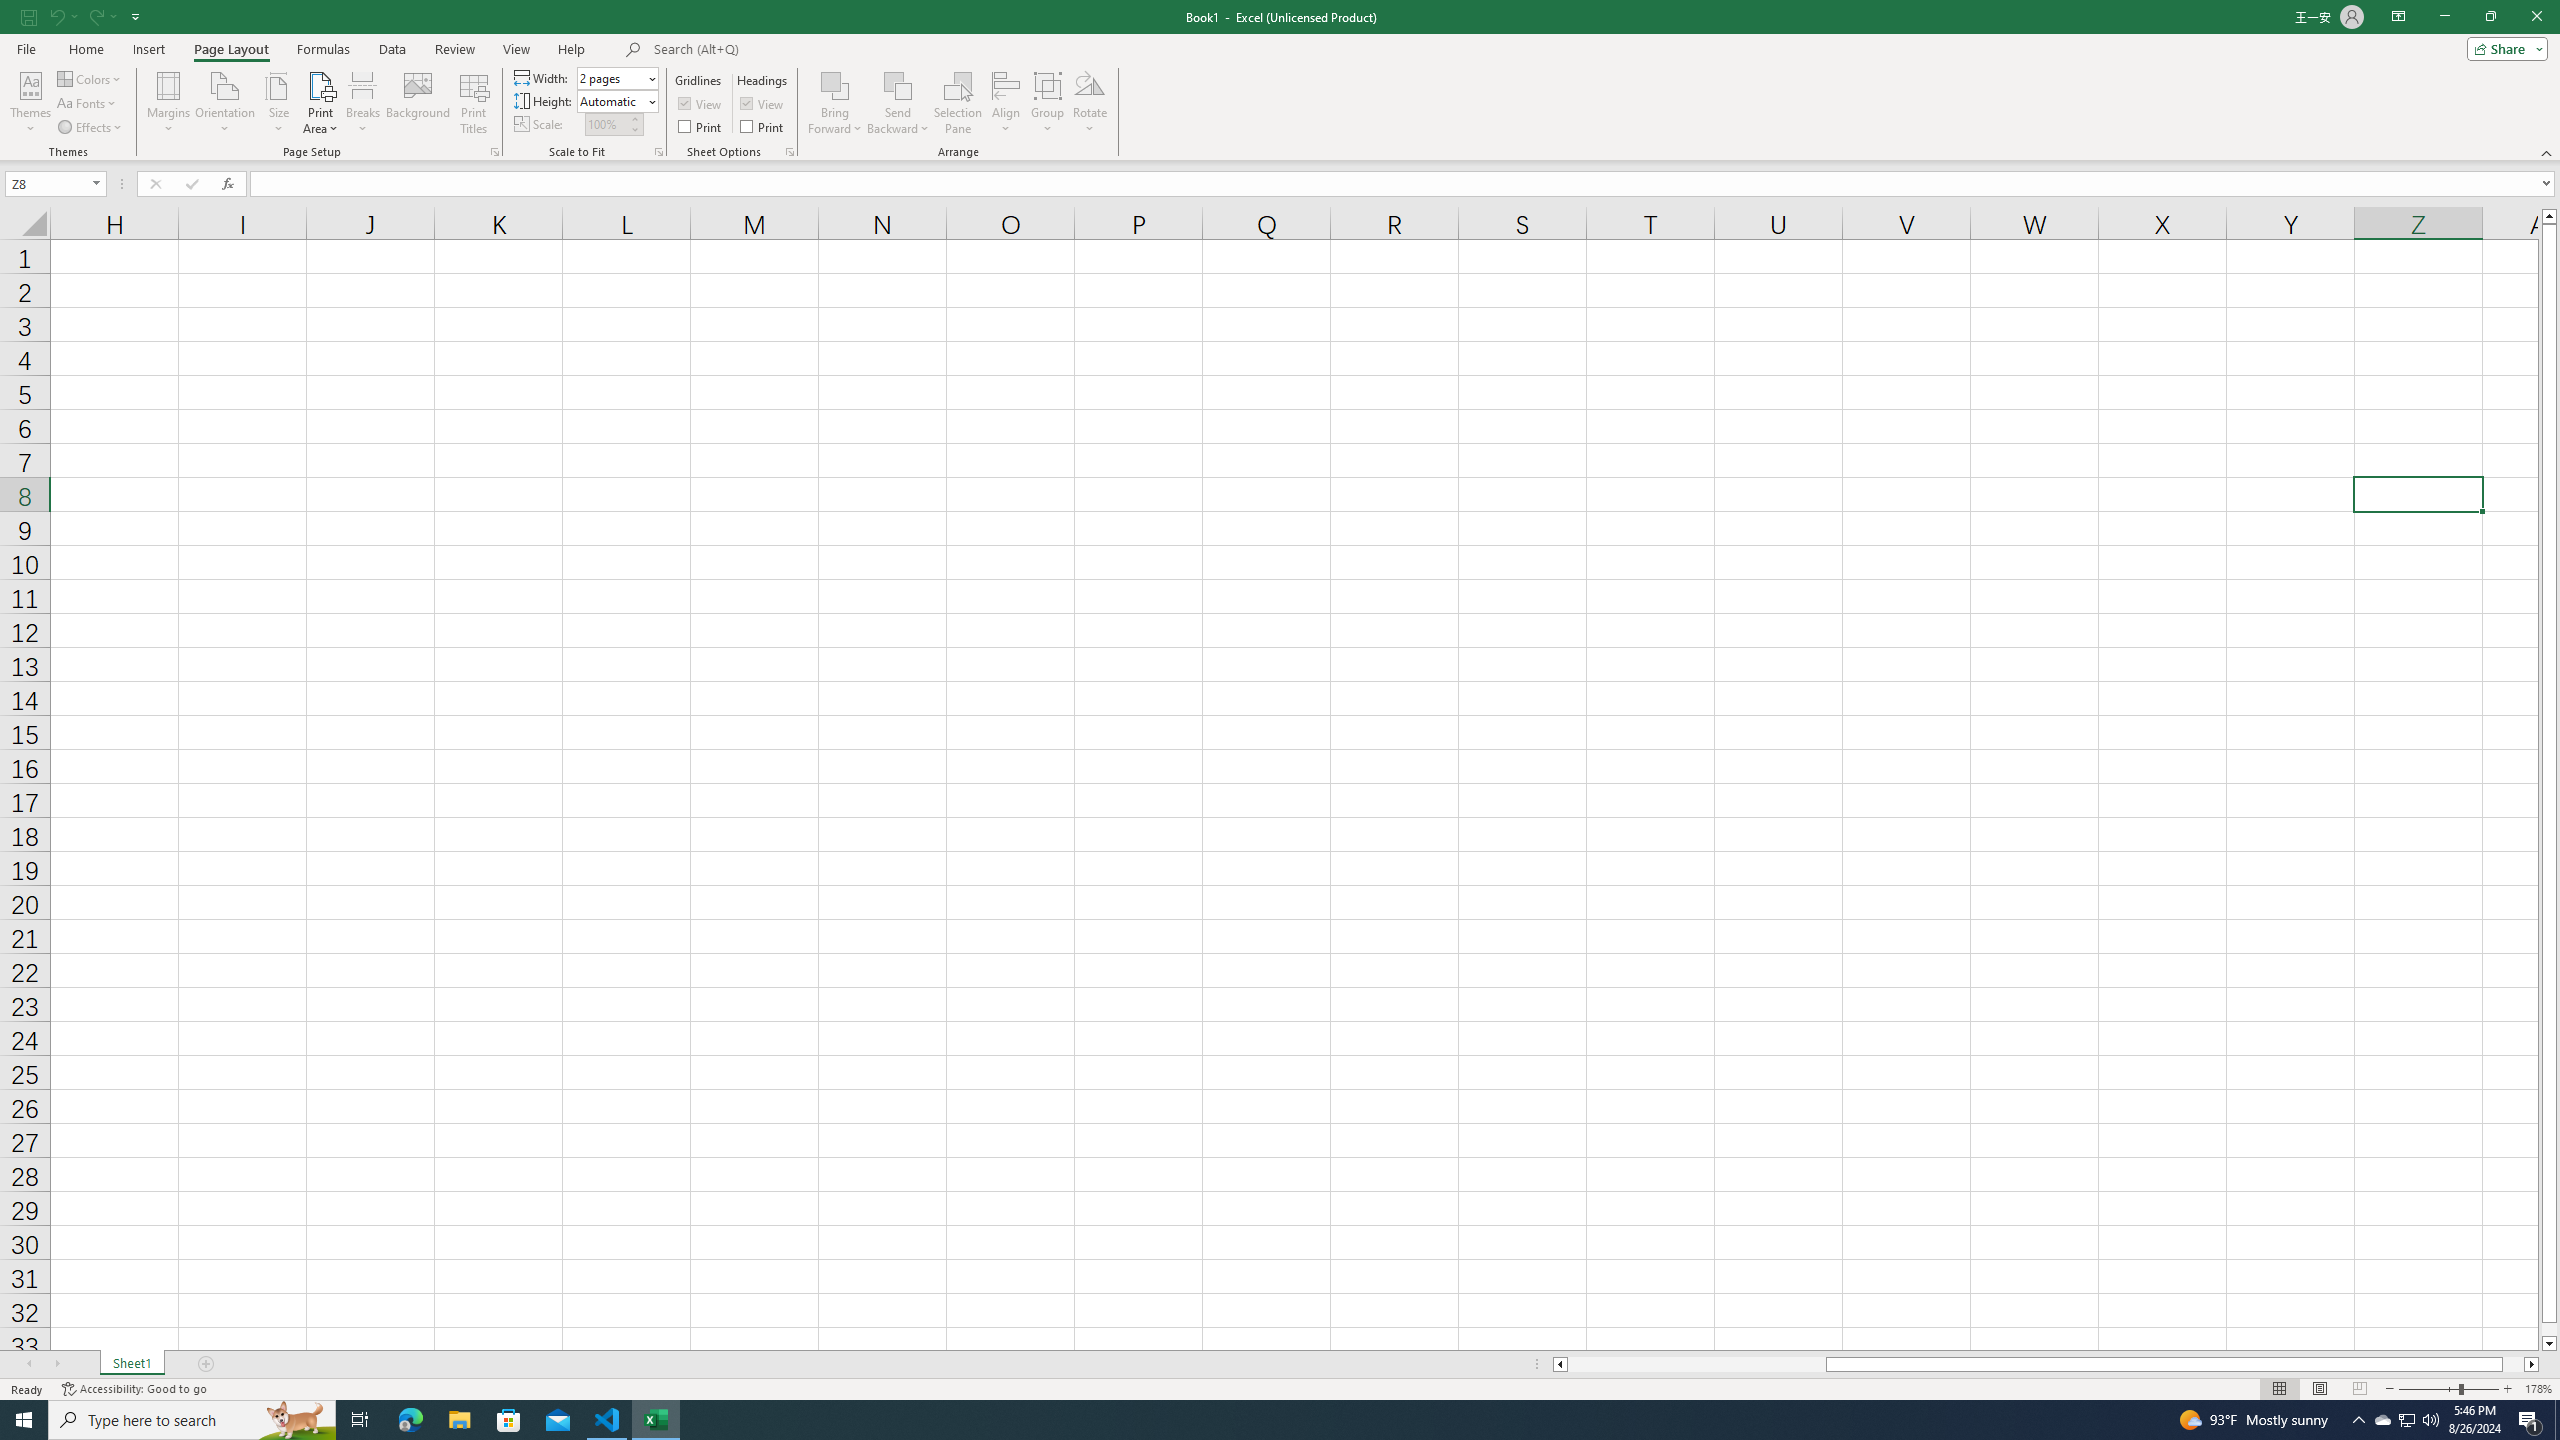 This screenshot has height=1440, width=2560. What do you see at coordinates (836, 85) in the screenshot?
I see `Bring Forward` at bounding box center [836, 85].